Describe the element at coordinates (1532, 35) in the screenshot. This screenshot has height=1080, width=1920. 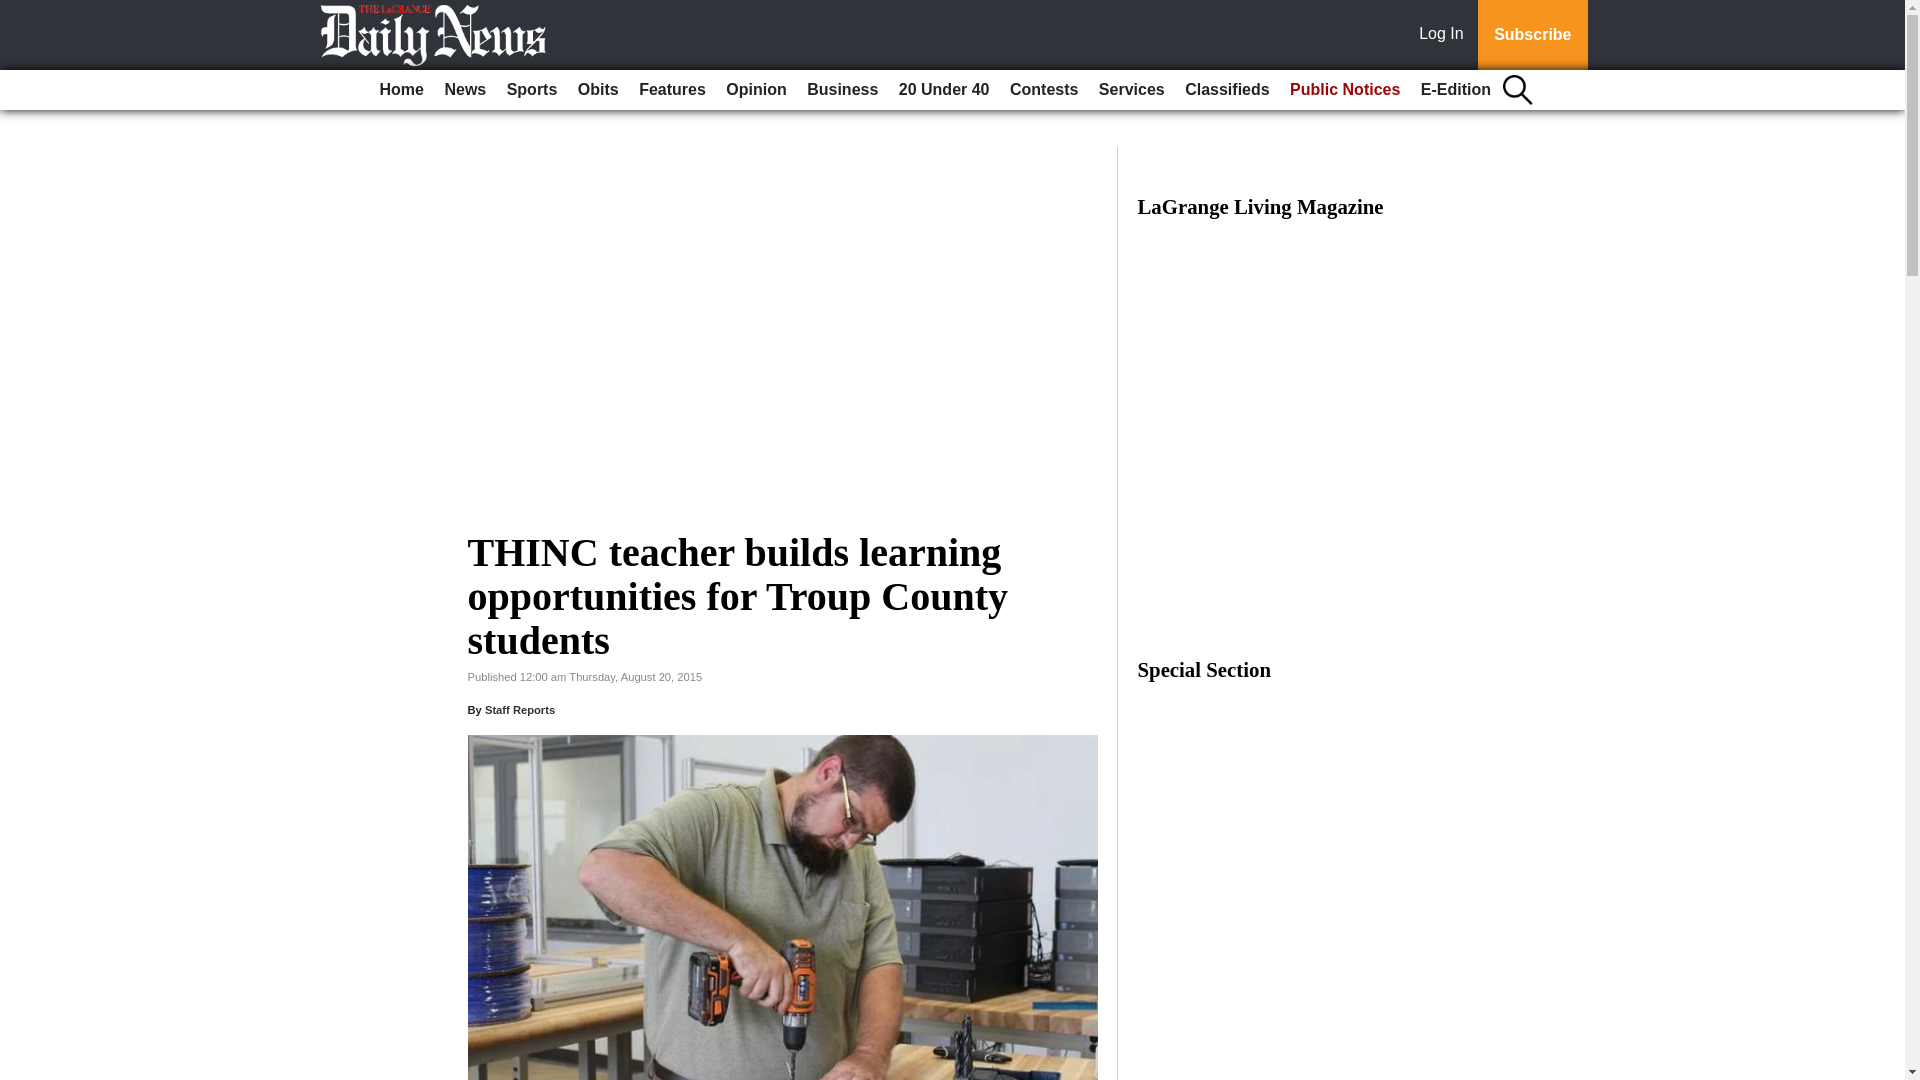
I see `Subscribe` at that location.